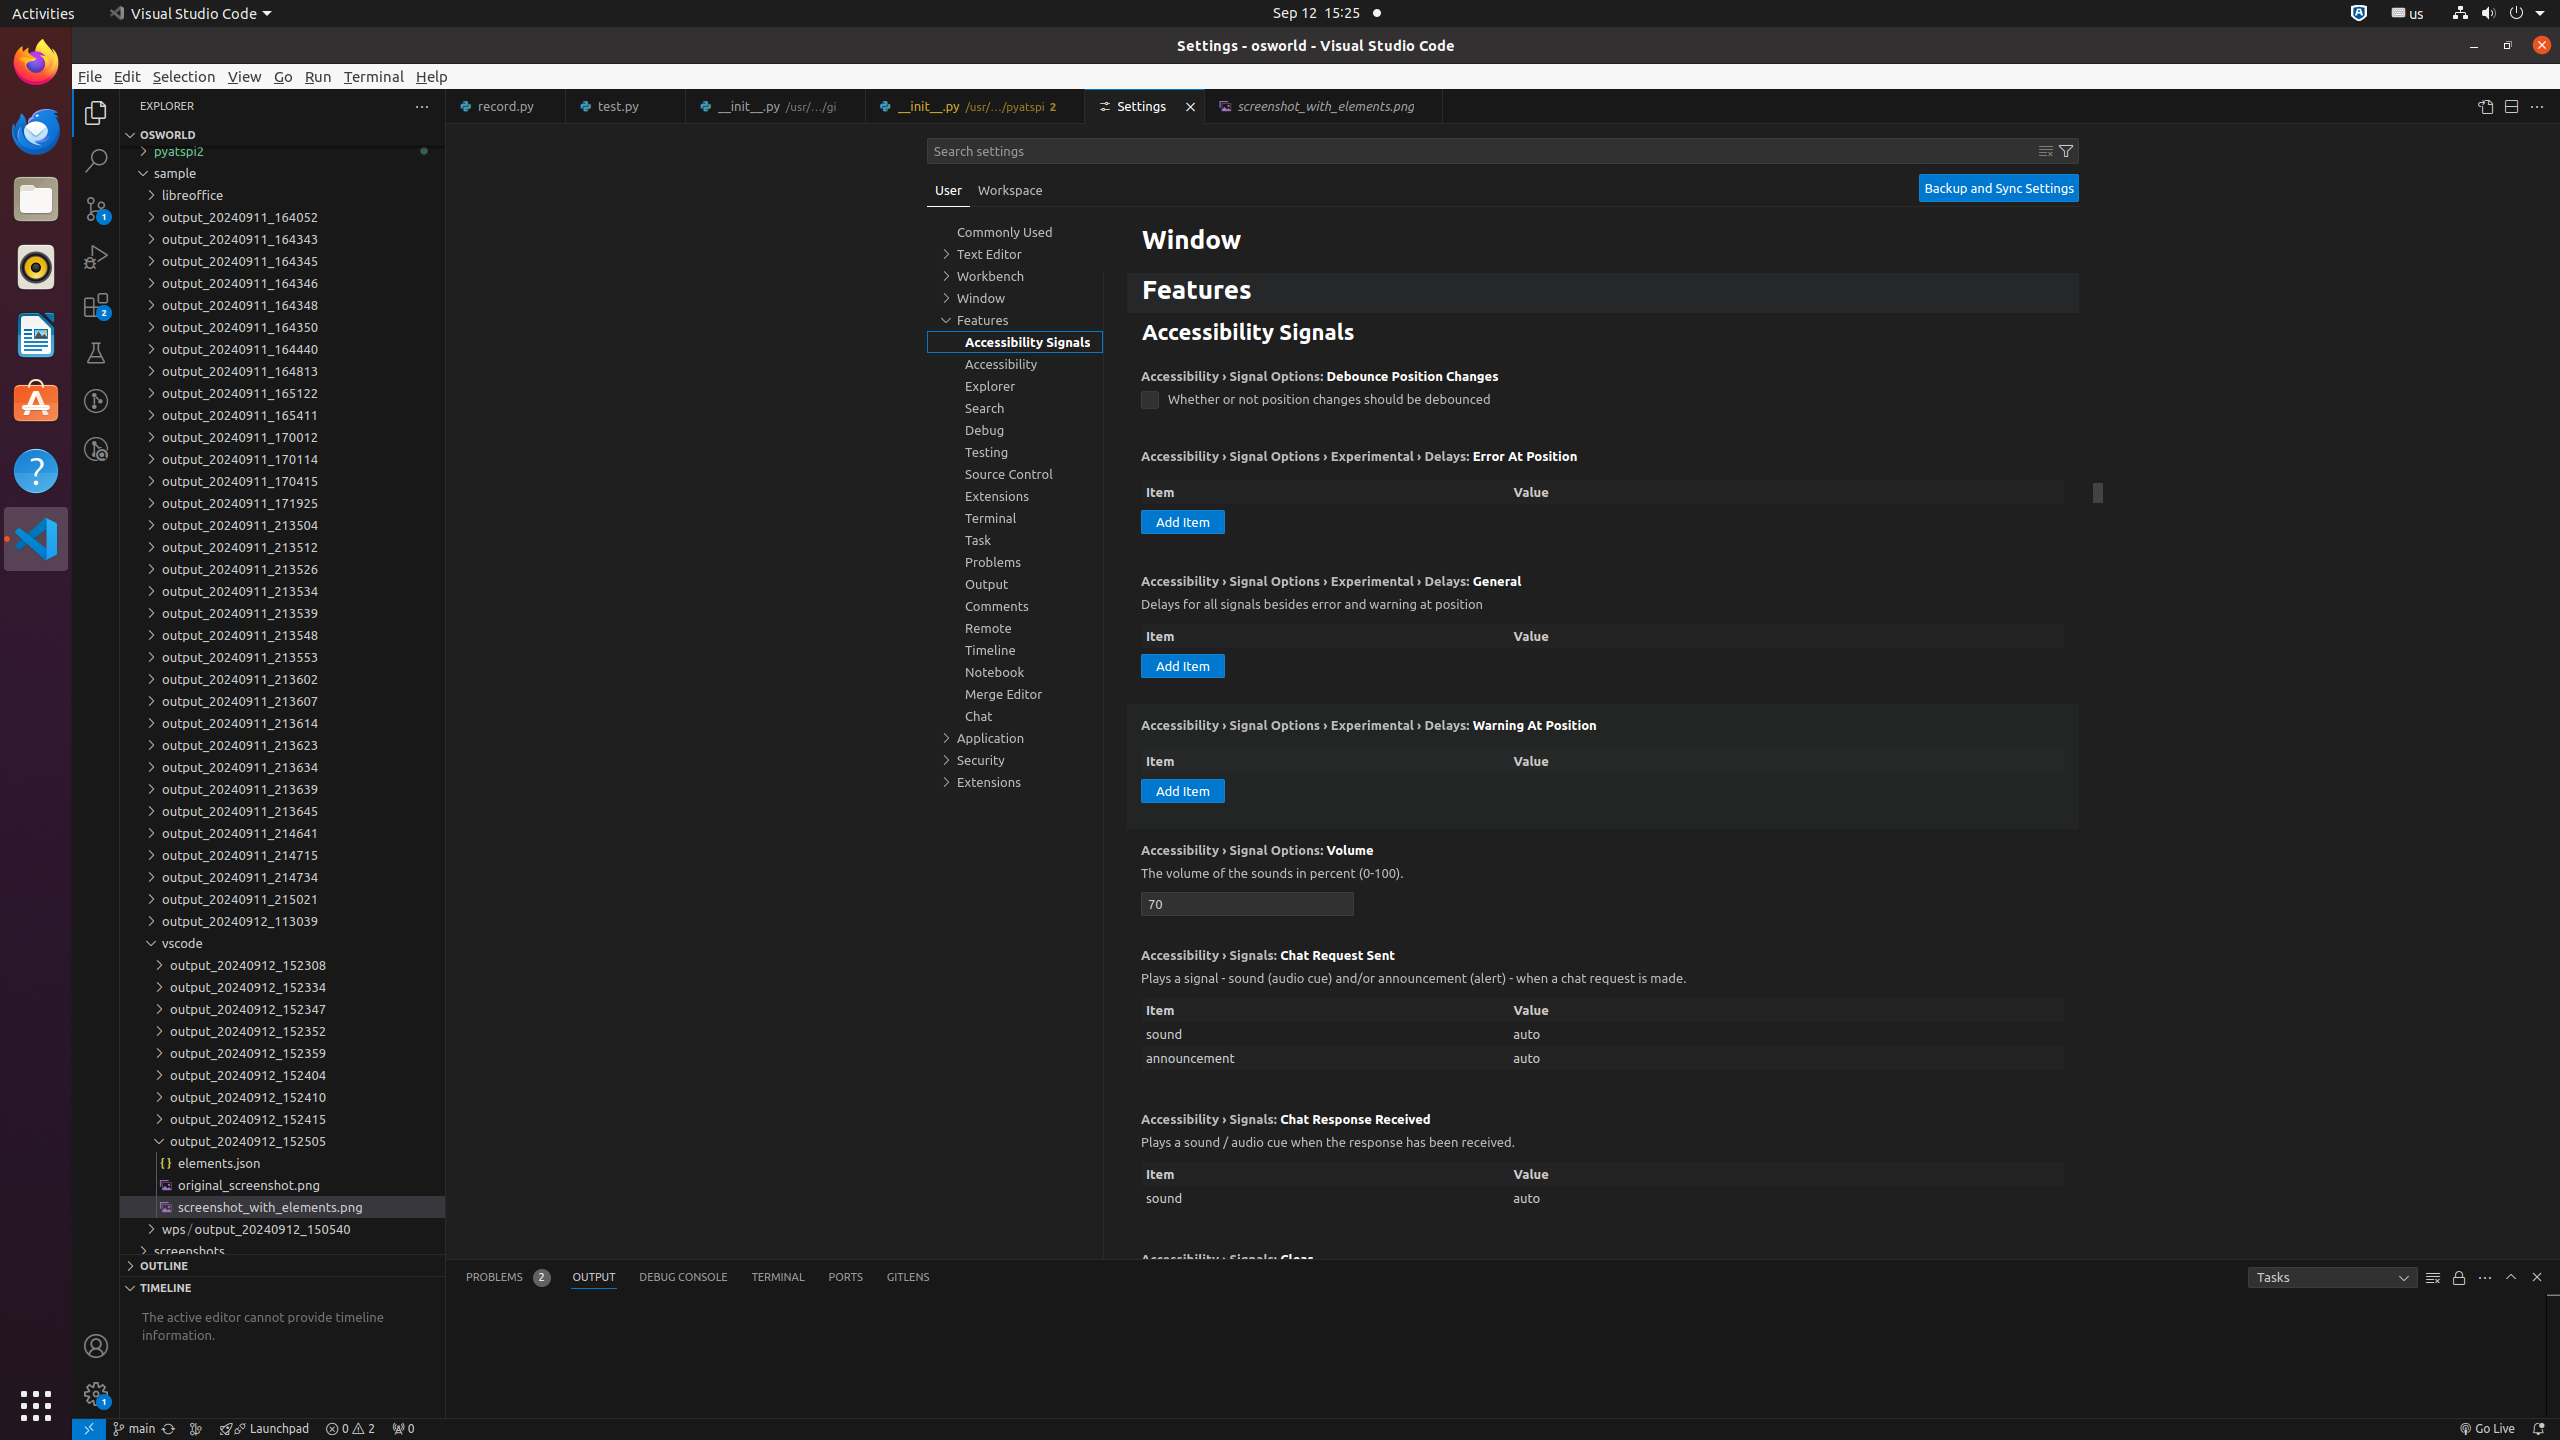  I want to click on Timeline, group, so click(1015, 650).